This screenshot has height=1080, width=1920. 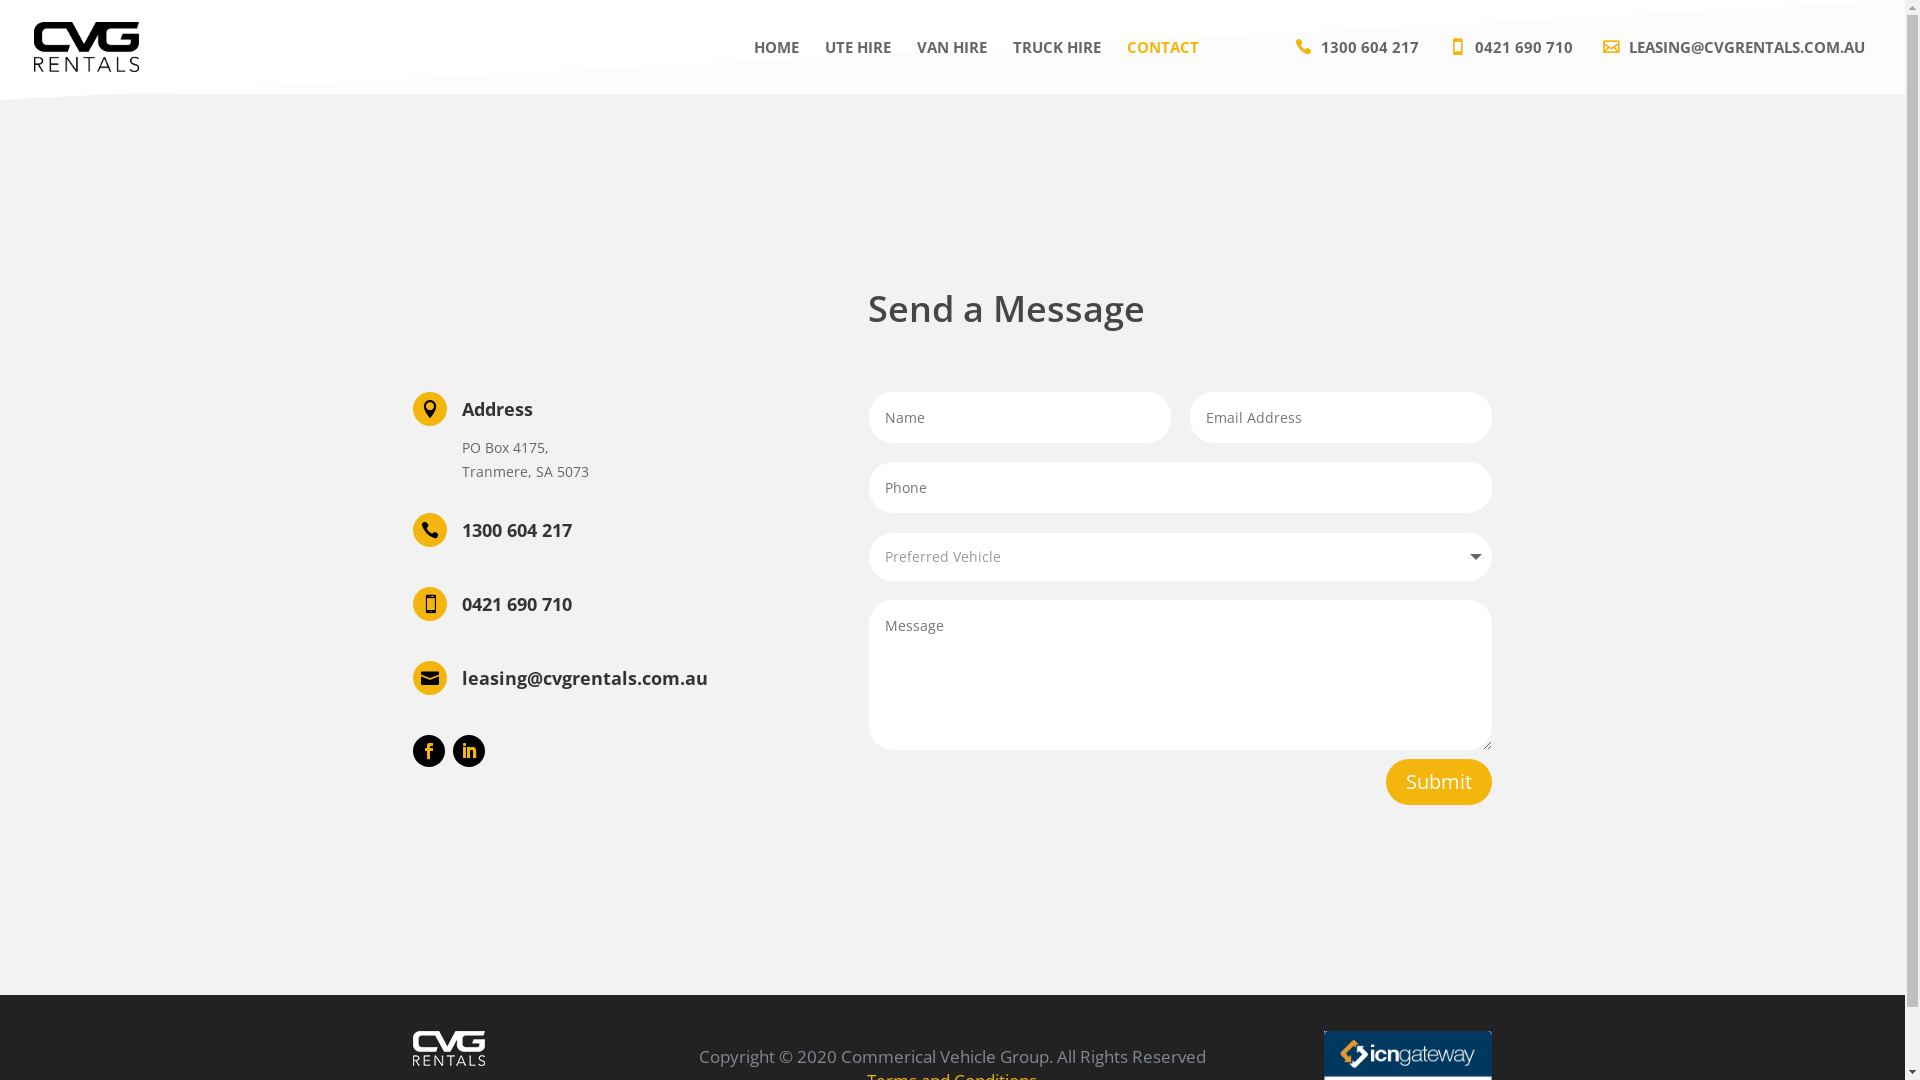 What do you see at coordinates (1057, 67) in the screenshot?
I see `TRUCK HIRE` at bounding box center [1057, 67].